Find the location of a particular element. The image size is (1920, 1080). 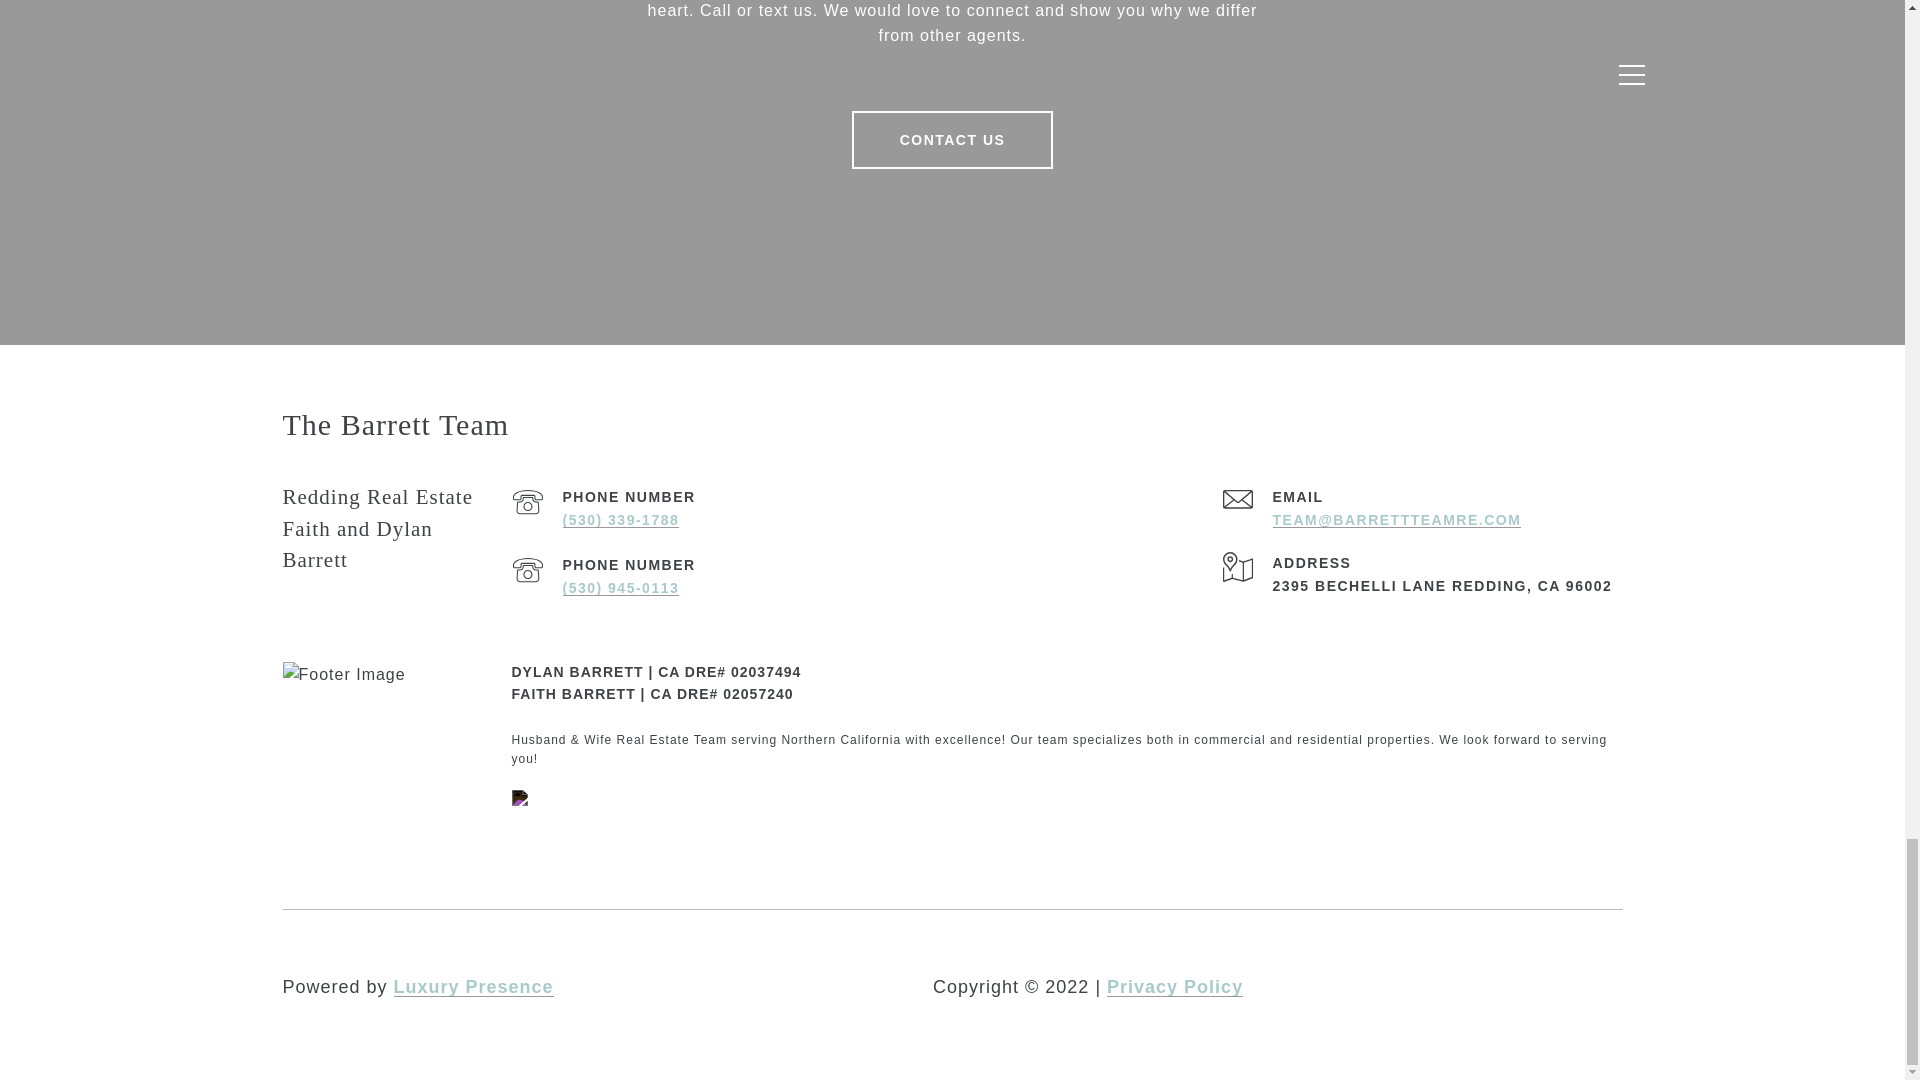

CONTACT US is located at coordinates (953, 140).